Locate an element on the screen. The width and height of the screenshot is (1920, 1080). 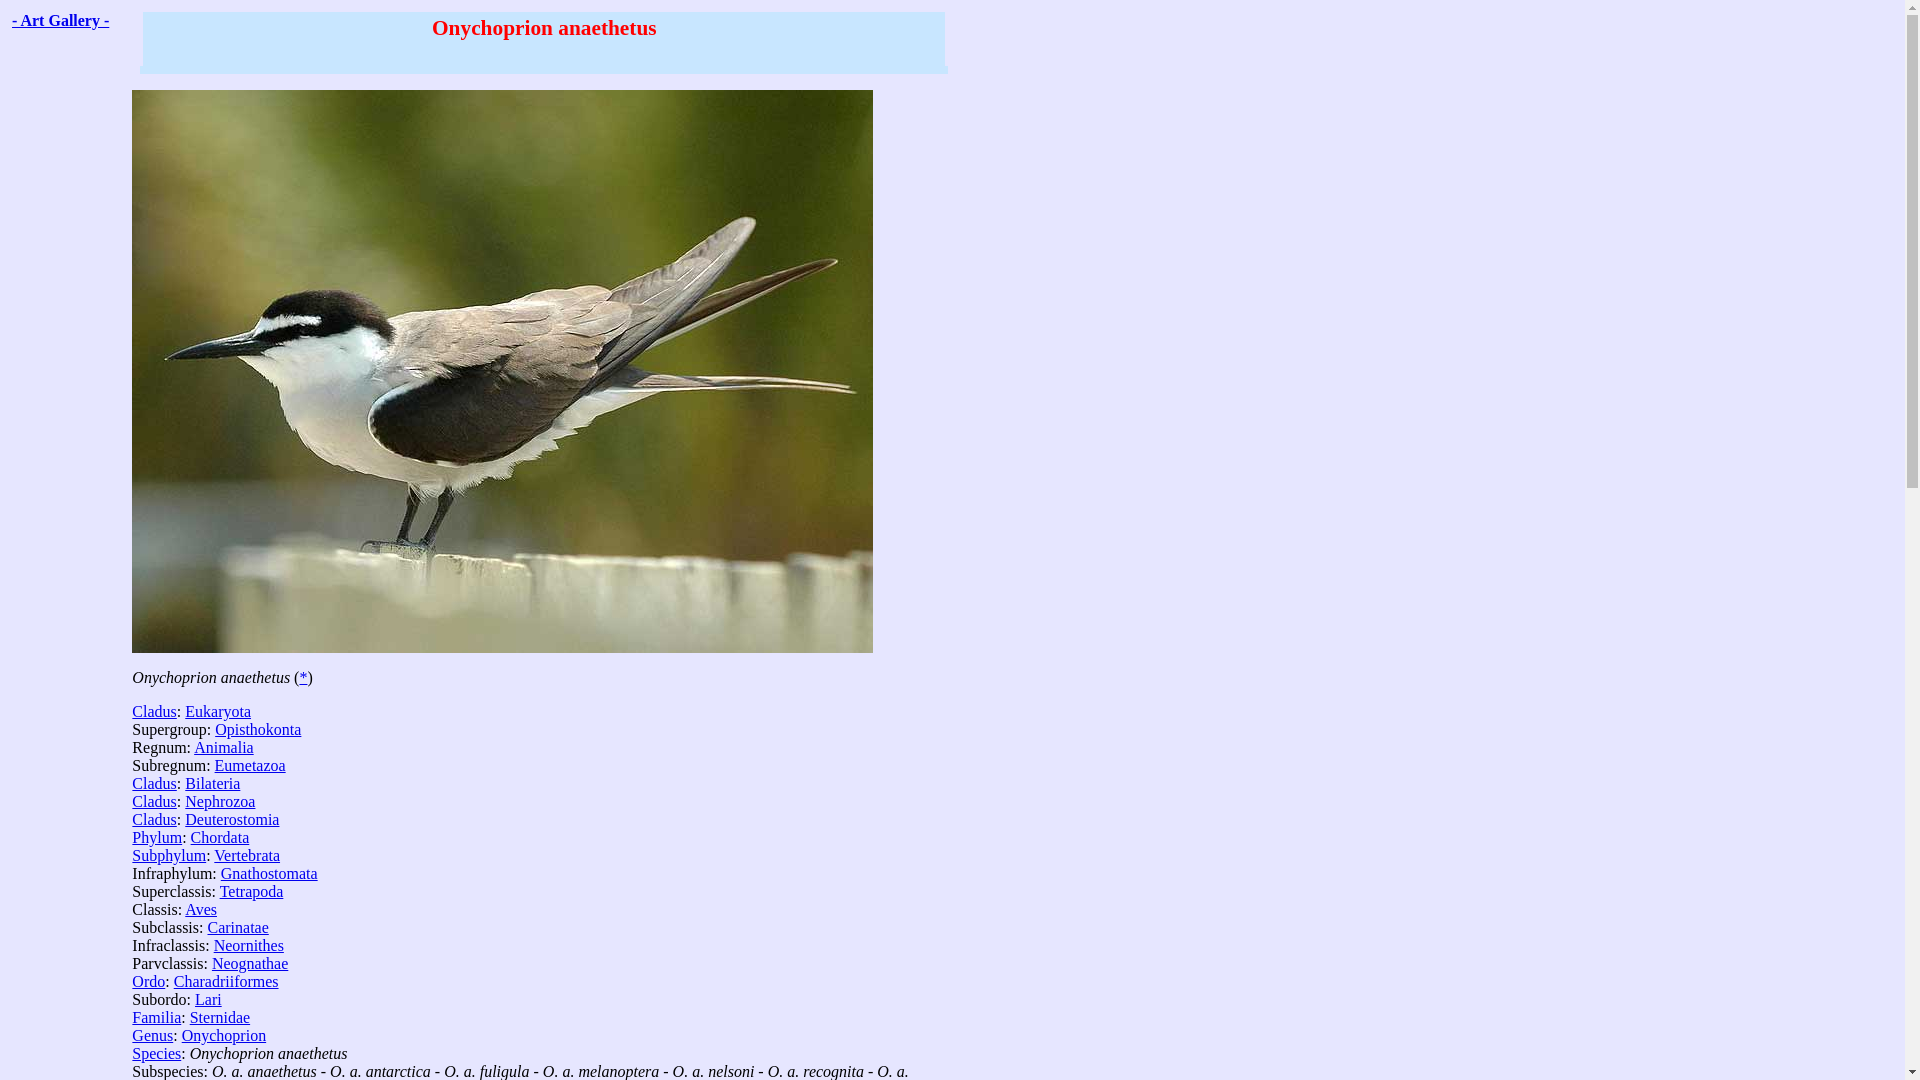
Cladus is located at coordinates (154, 820).